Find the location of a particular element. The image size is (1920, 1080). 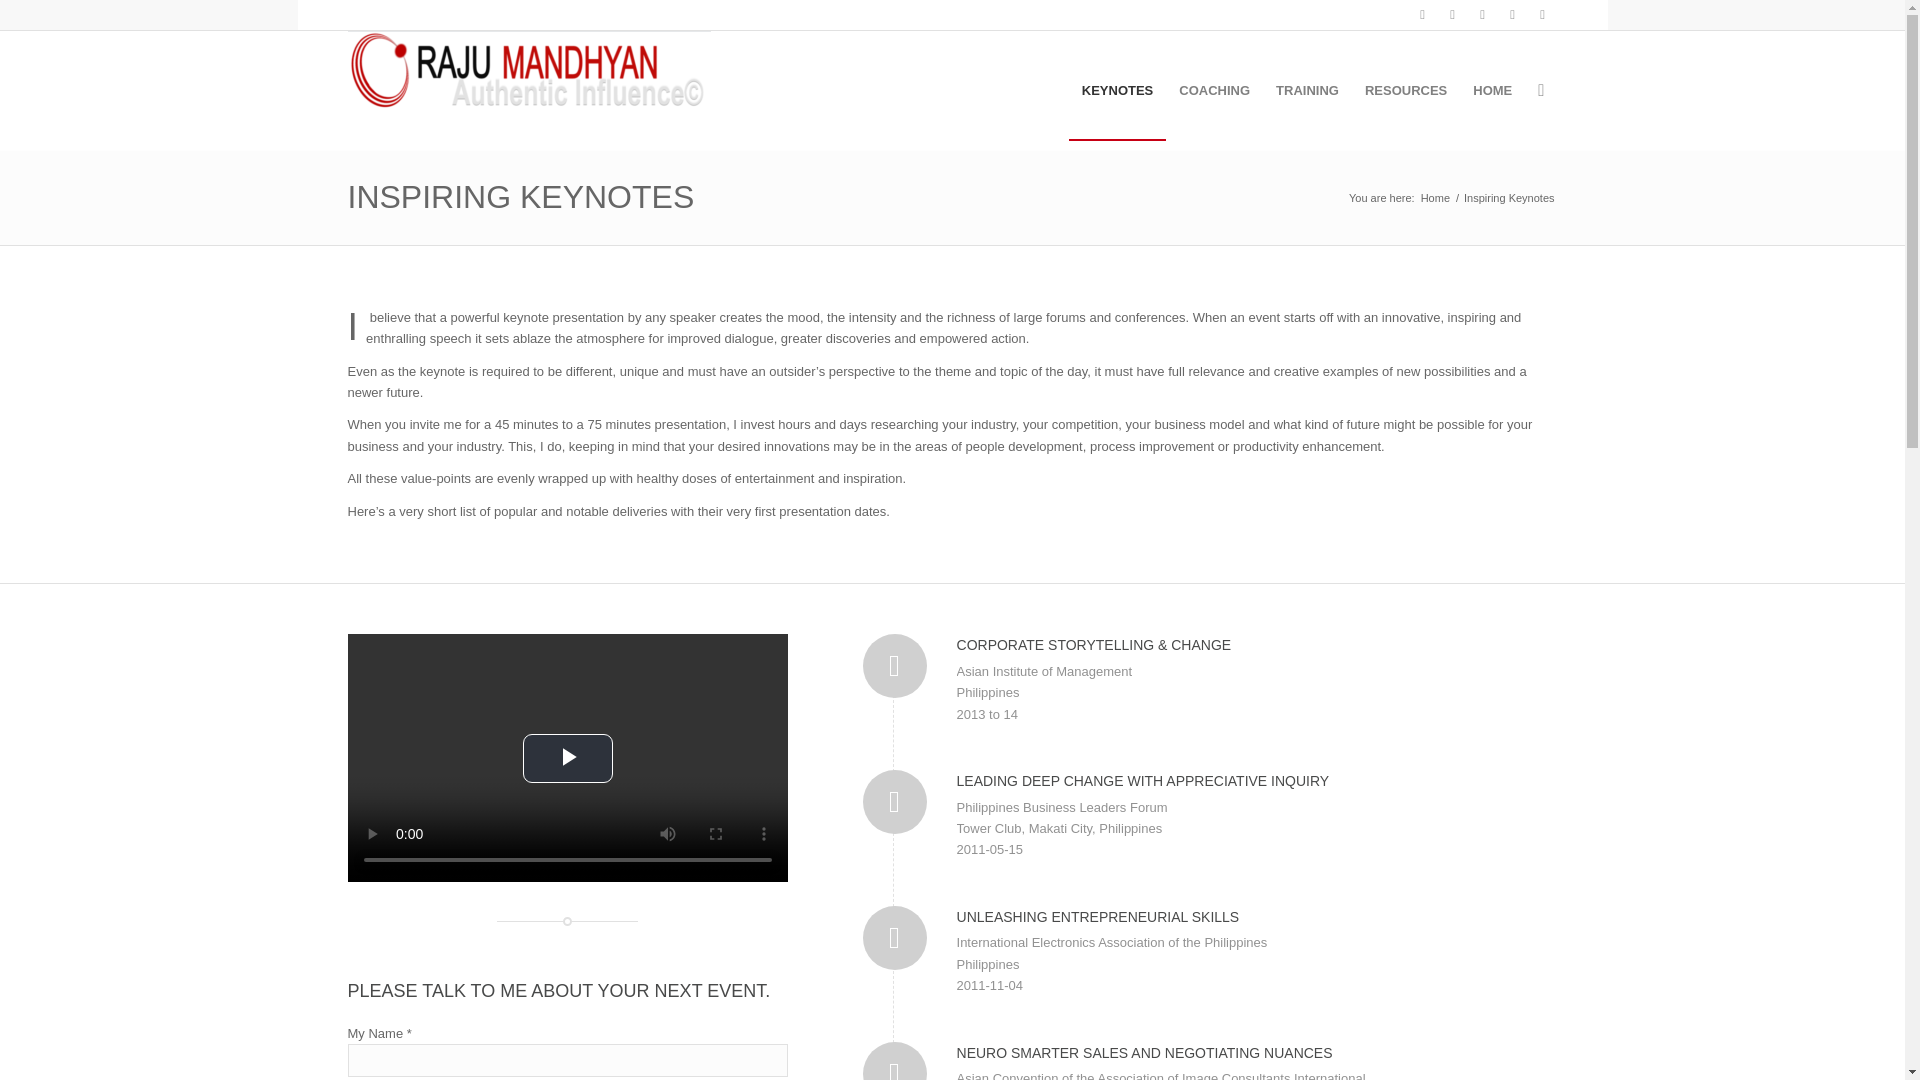

Play Video is located at coordinates (567, 758).